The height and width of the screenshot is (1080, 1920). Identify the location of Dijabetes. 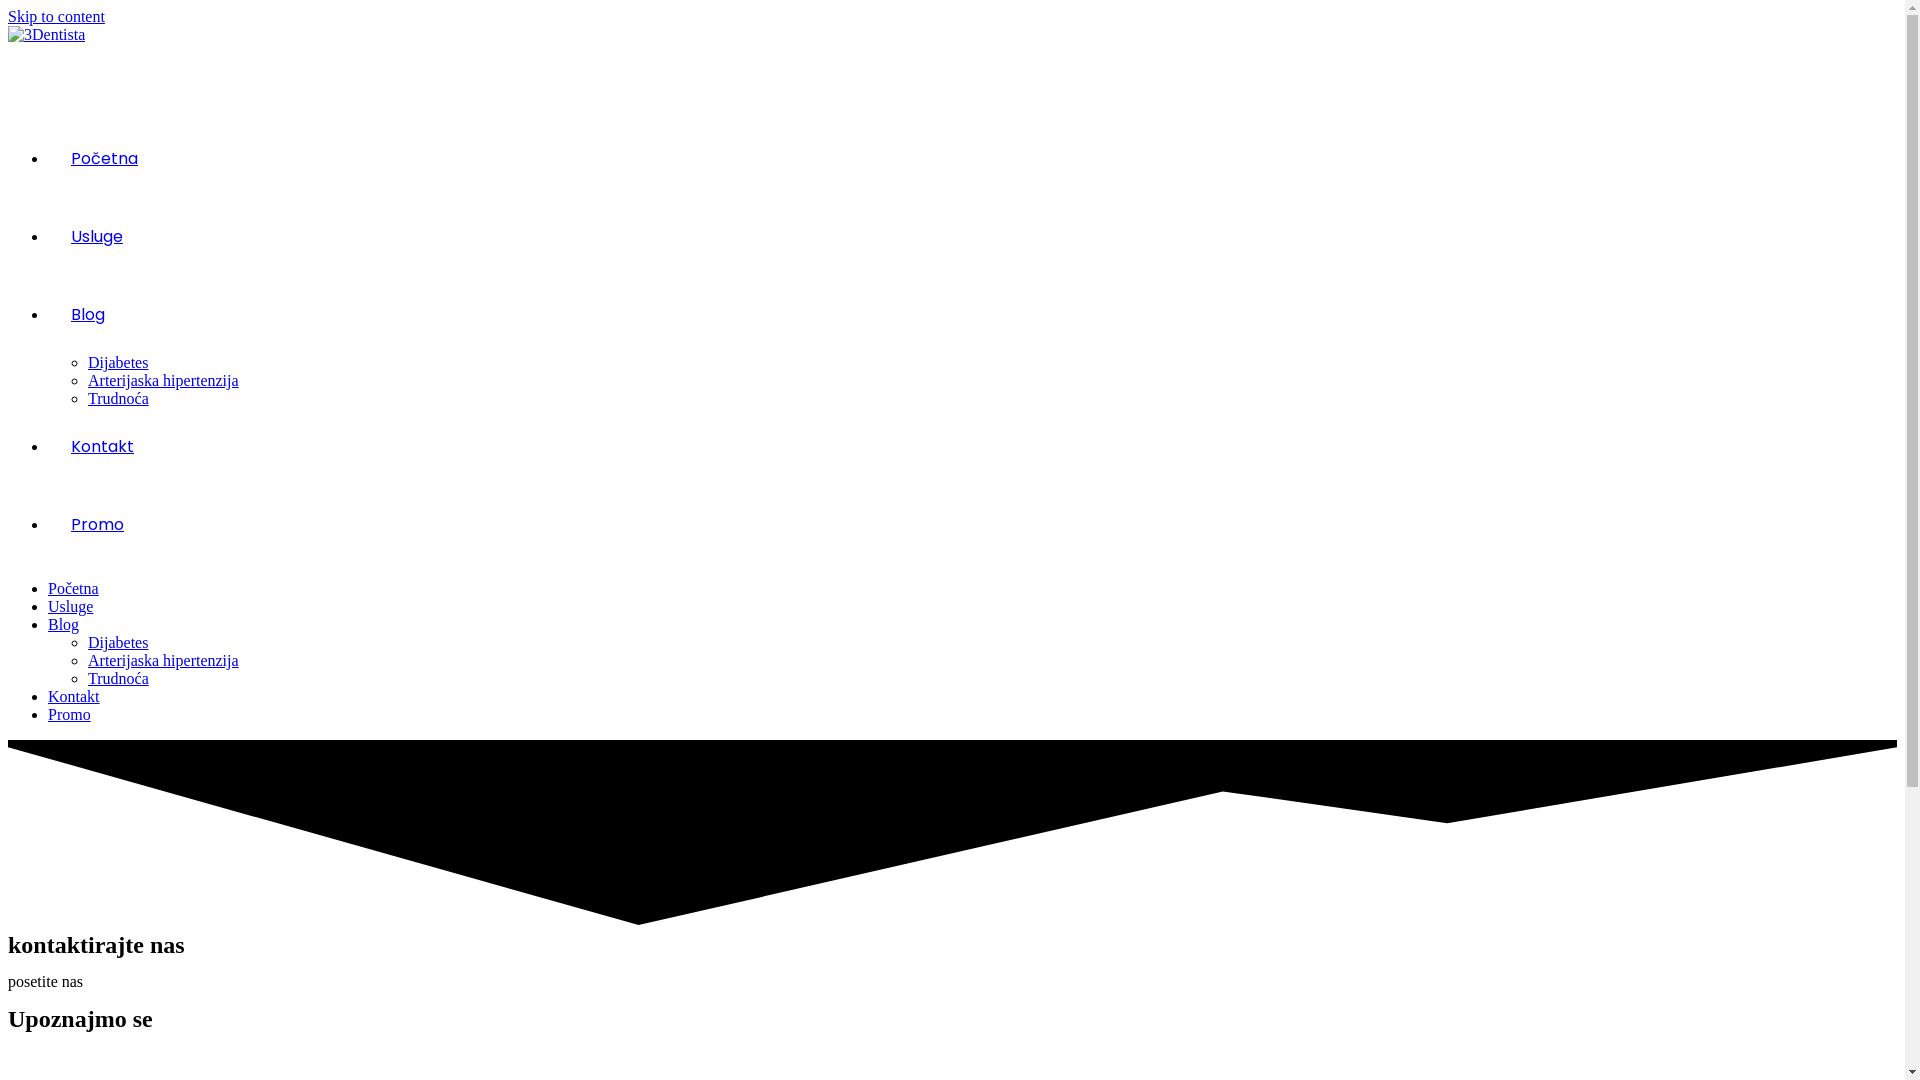
(118, 642).